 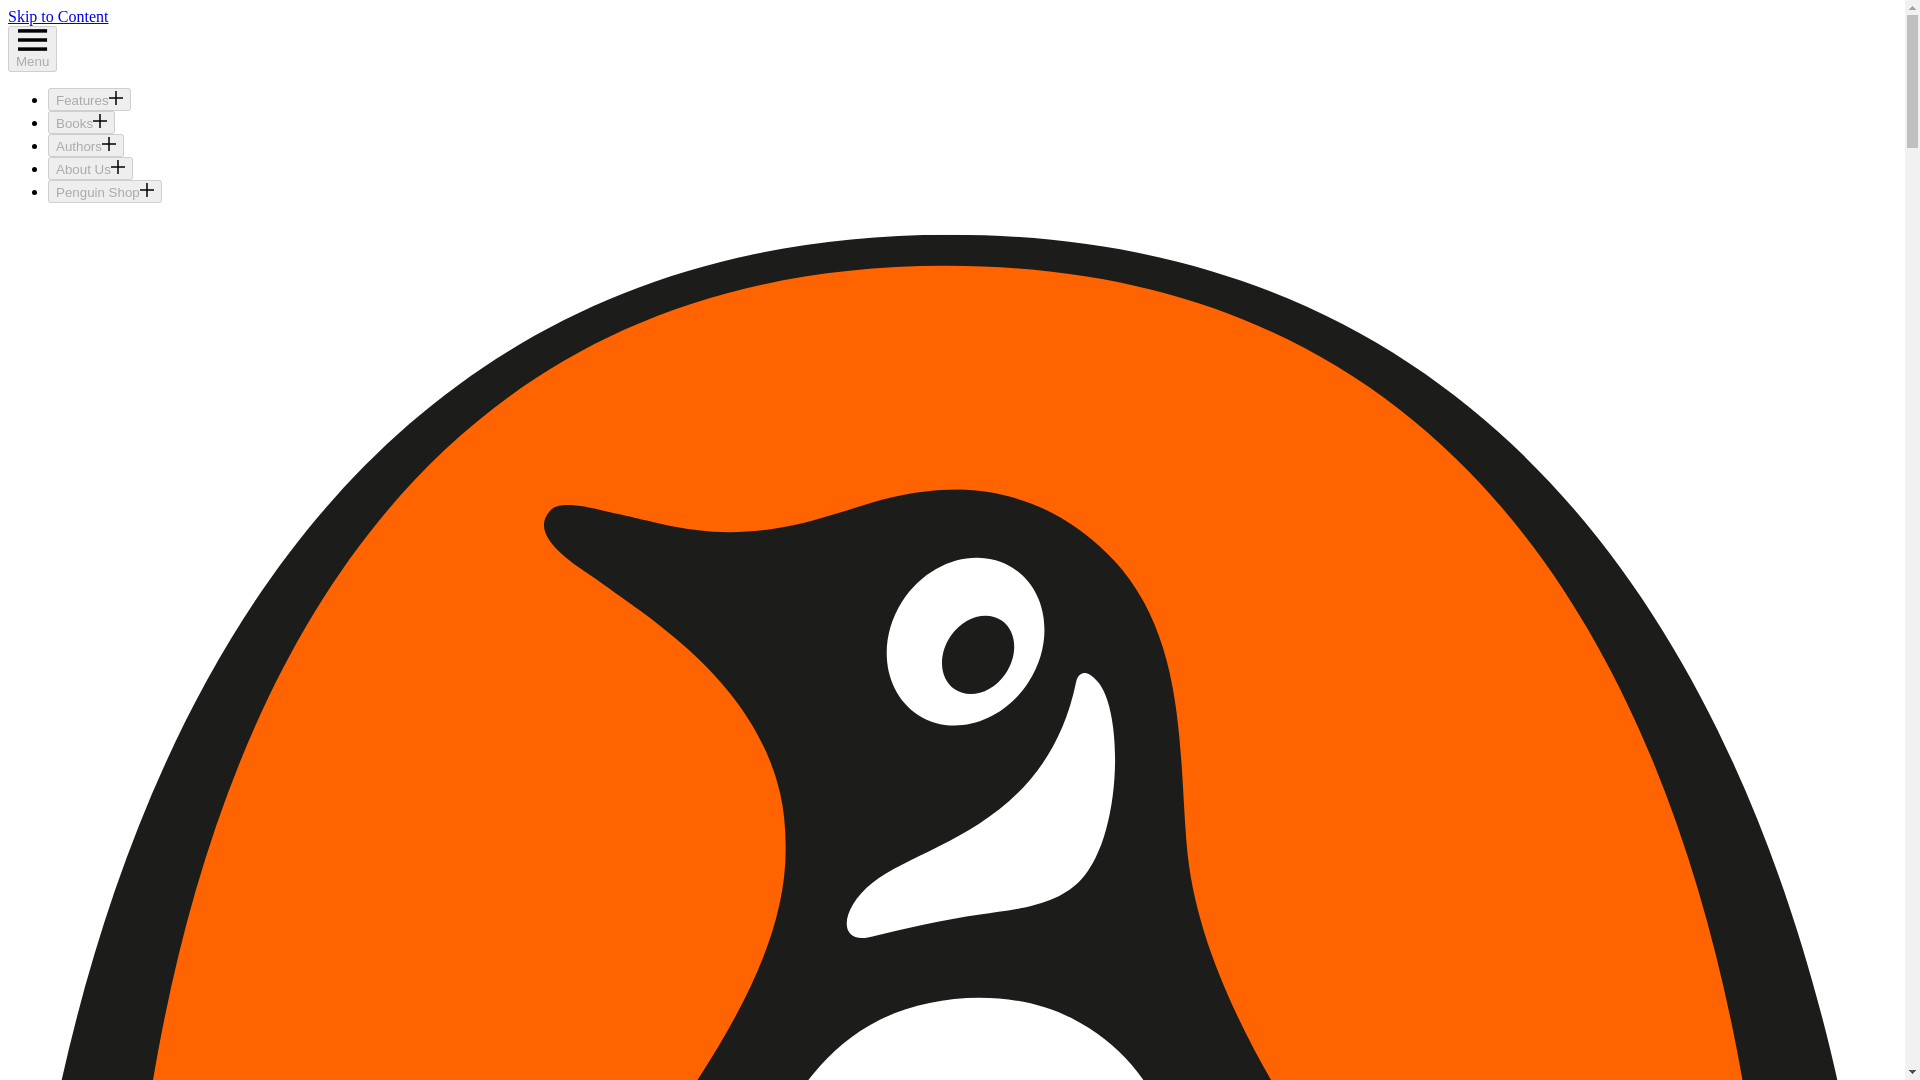 I want to click on Menu, so click(x=32, y=48).